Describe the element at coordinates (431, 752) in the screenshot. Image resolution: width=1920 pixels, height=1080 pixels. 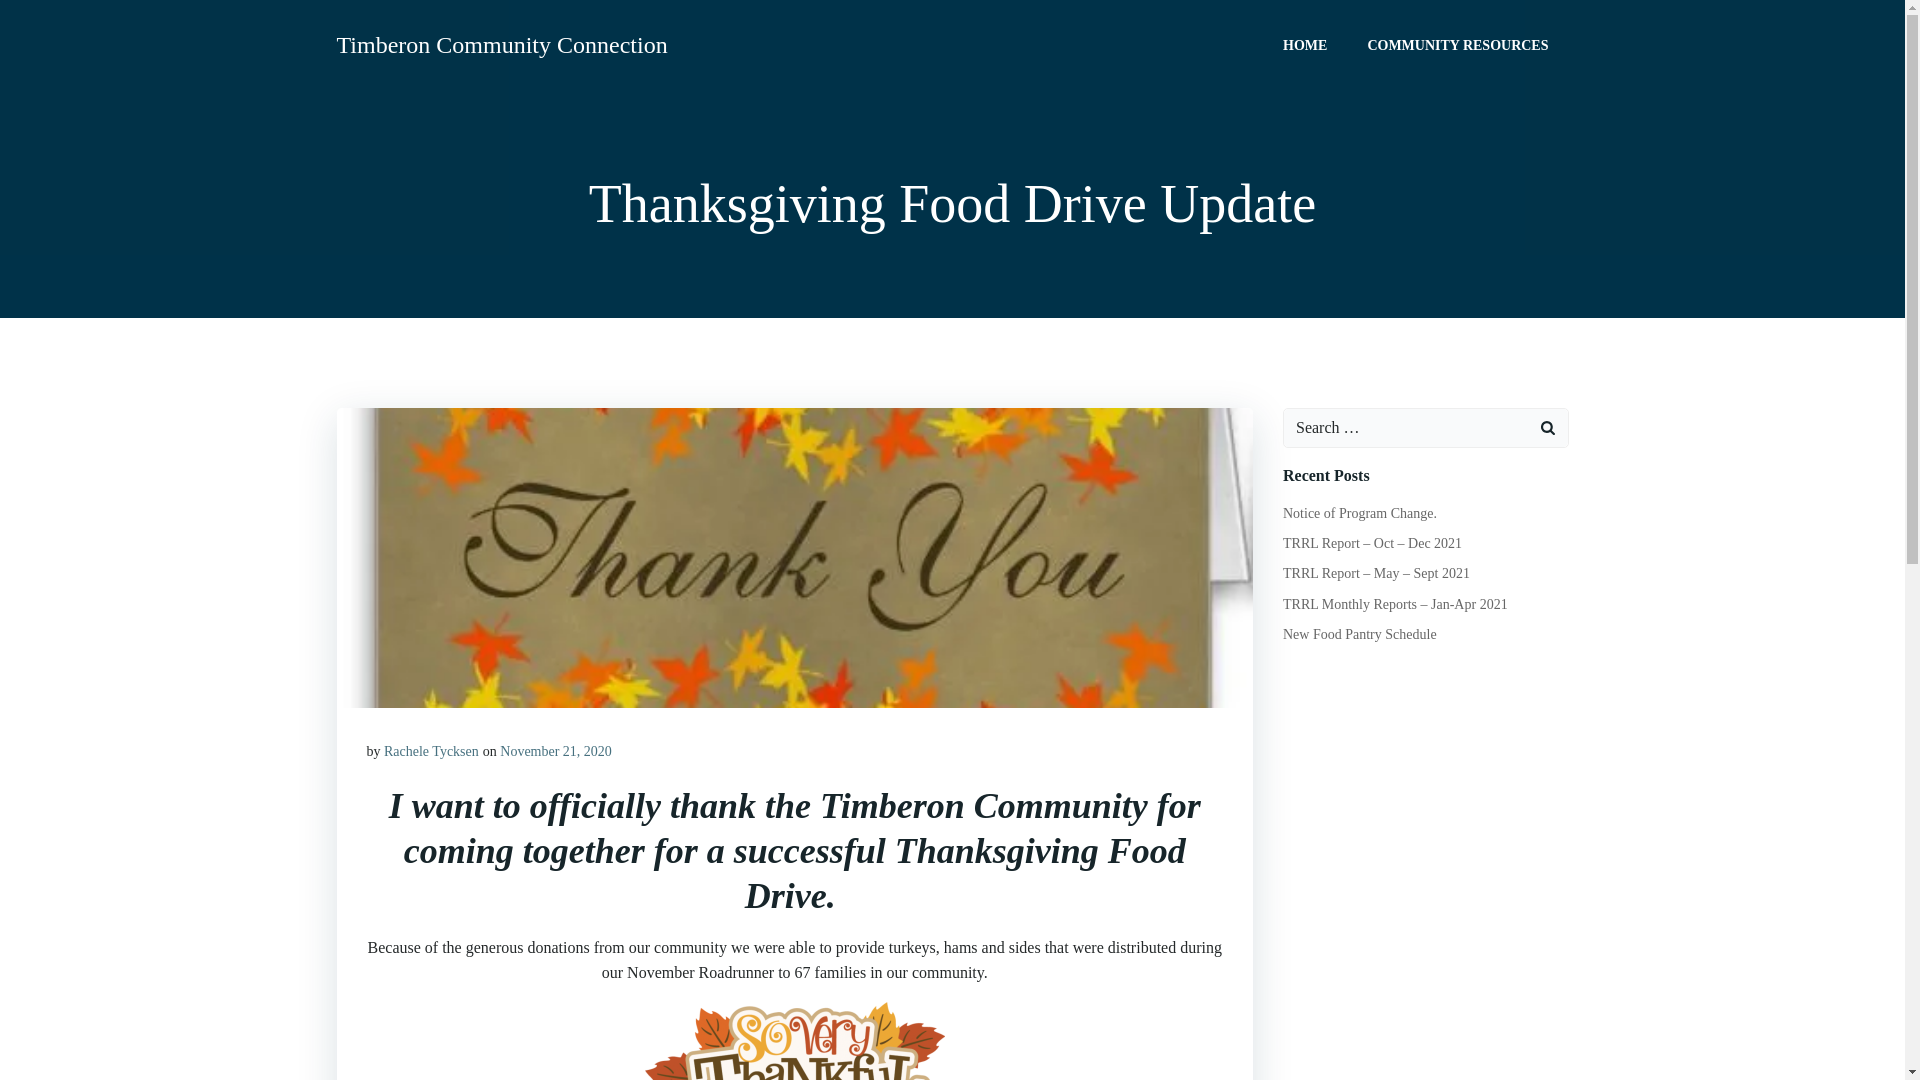
I see `Rachele Tycksen` at that location.